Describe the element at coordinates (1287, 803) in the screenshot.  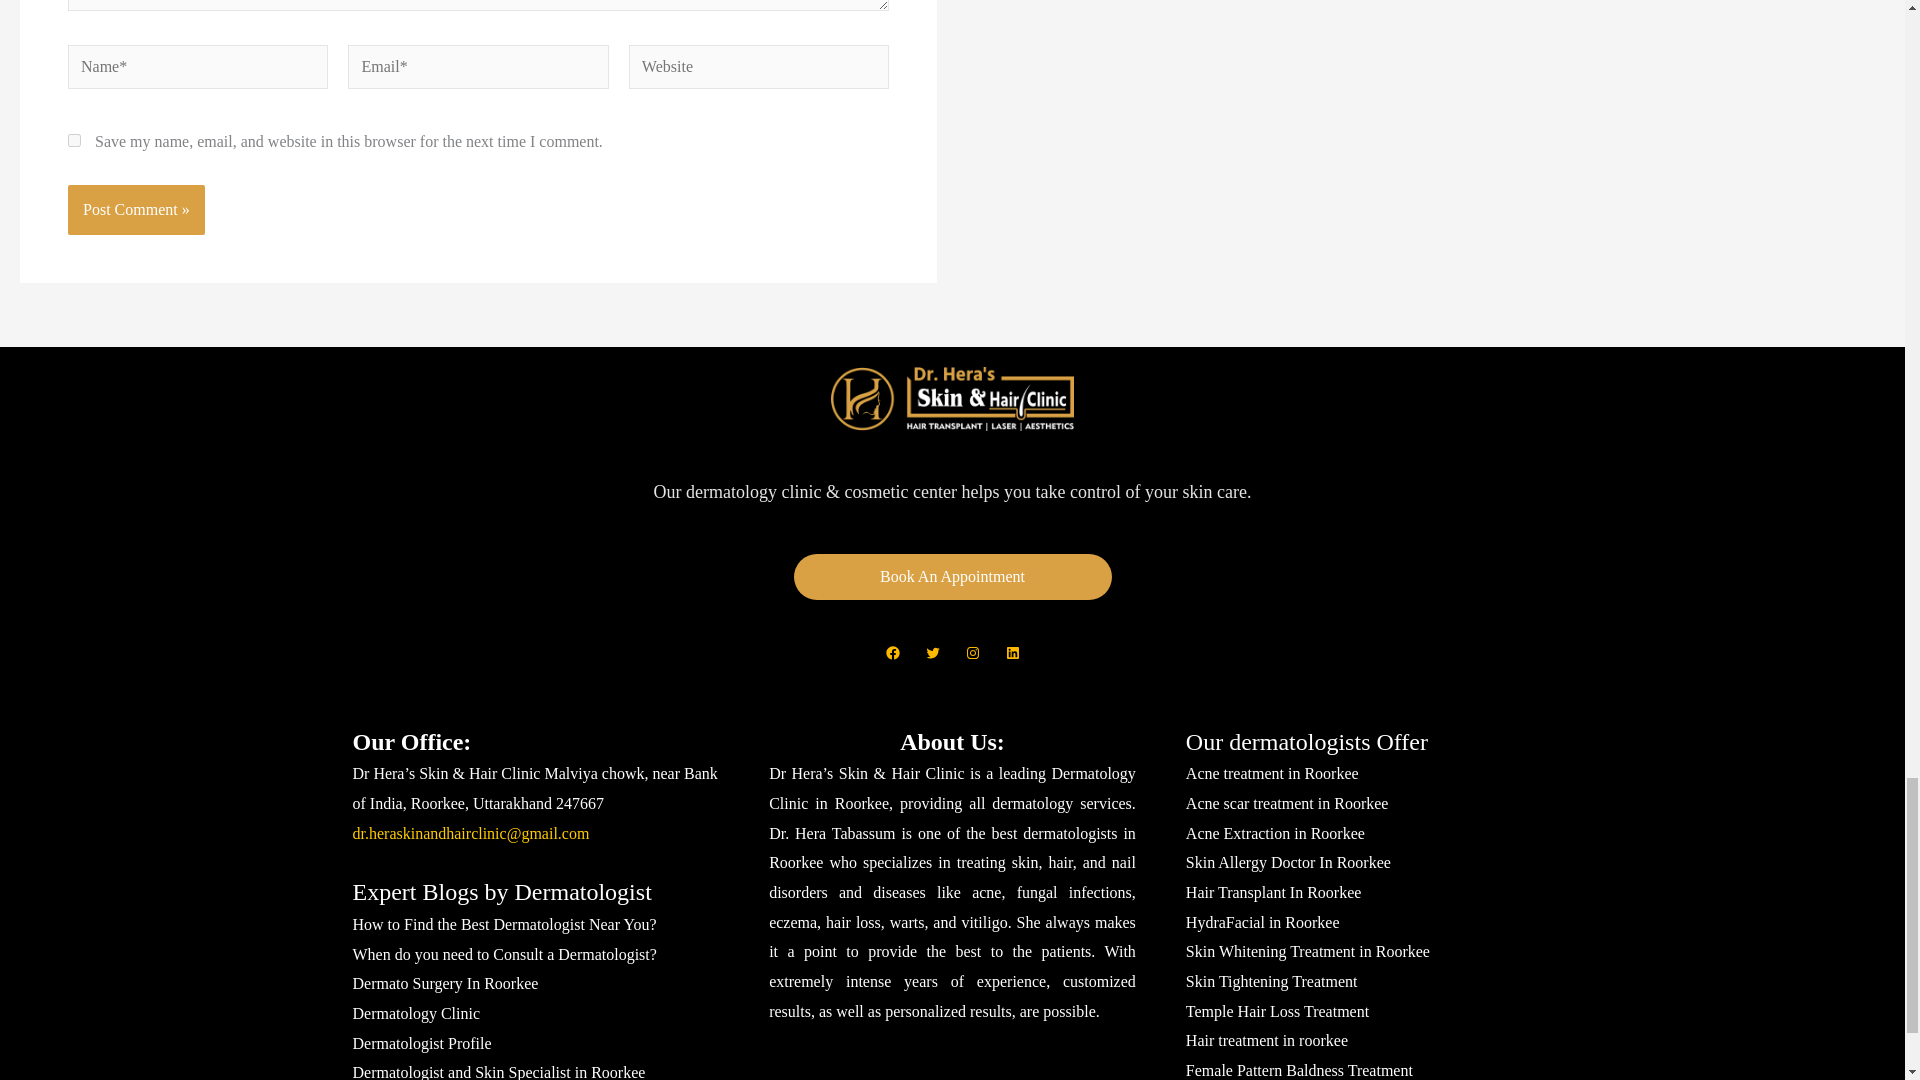
I see `Acne scar treatment in Roorkee` at that location.